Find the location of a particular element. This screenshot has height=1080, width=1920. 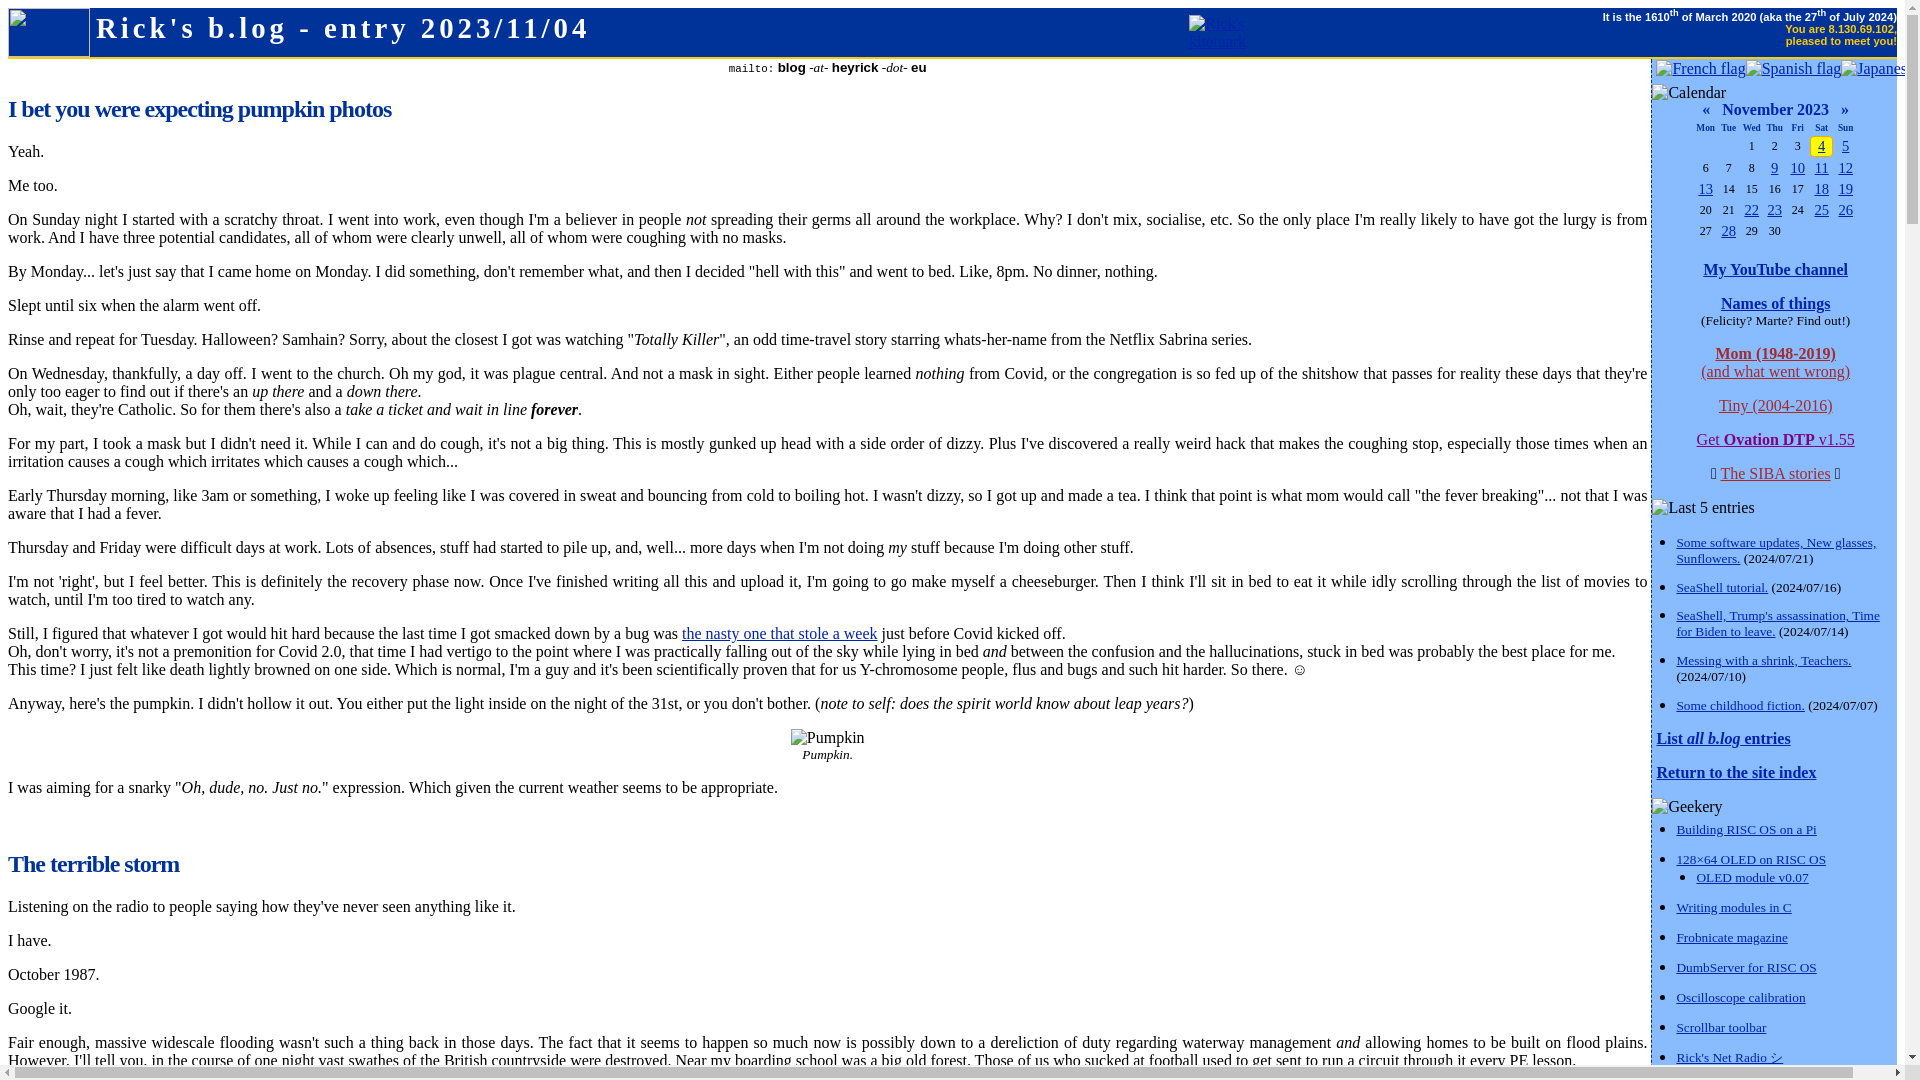

13 is located at coordinates (1704, 188).